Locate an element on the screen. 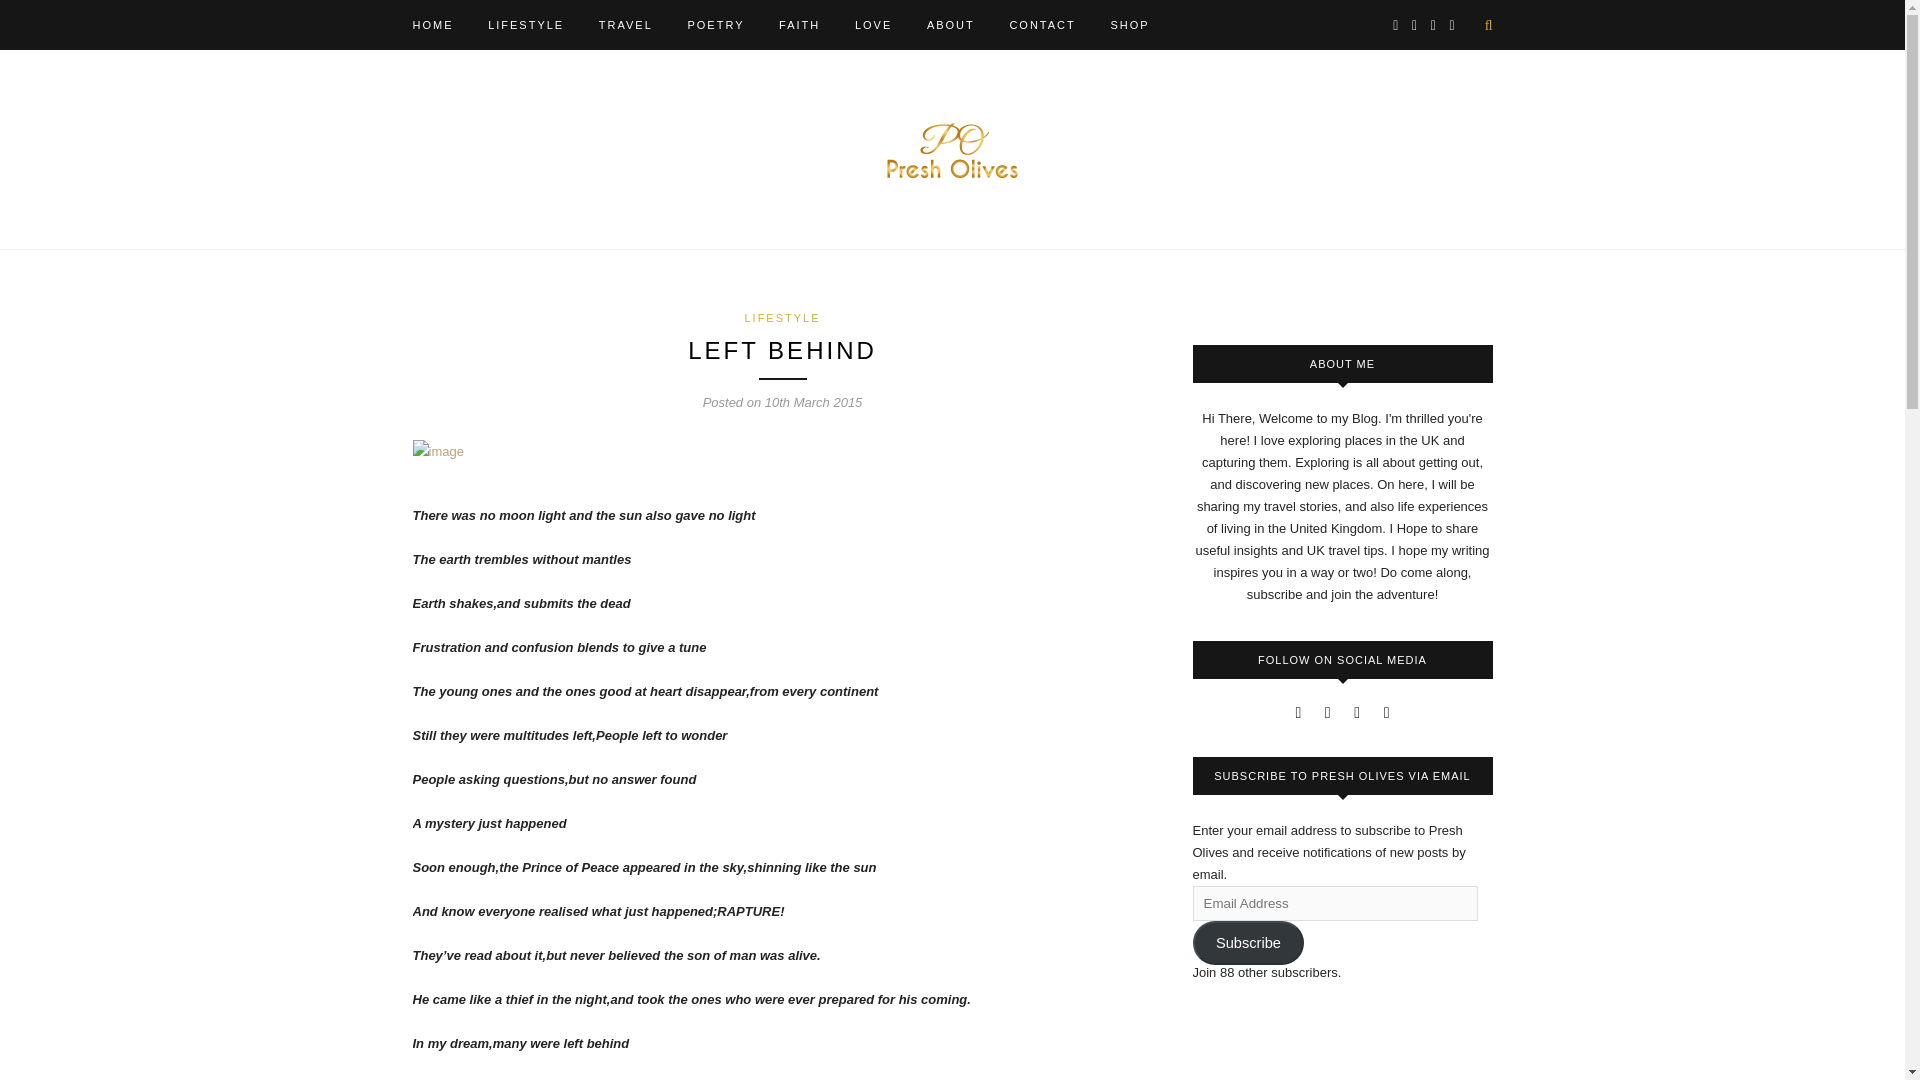 The width and height of the screenshot is (1920, 1080). HOME is located at coordinates (432, 24).